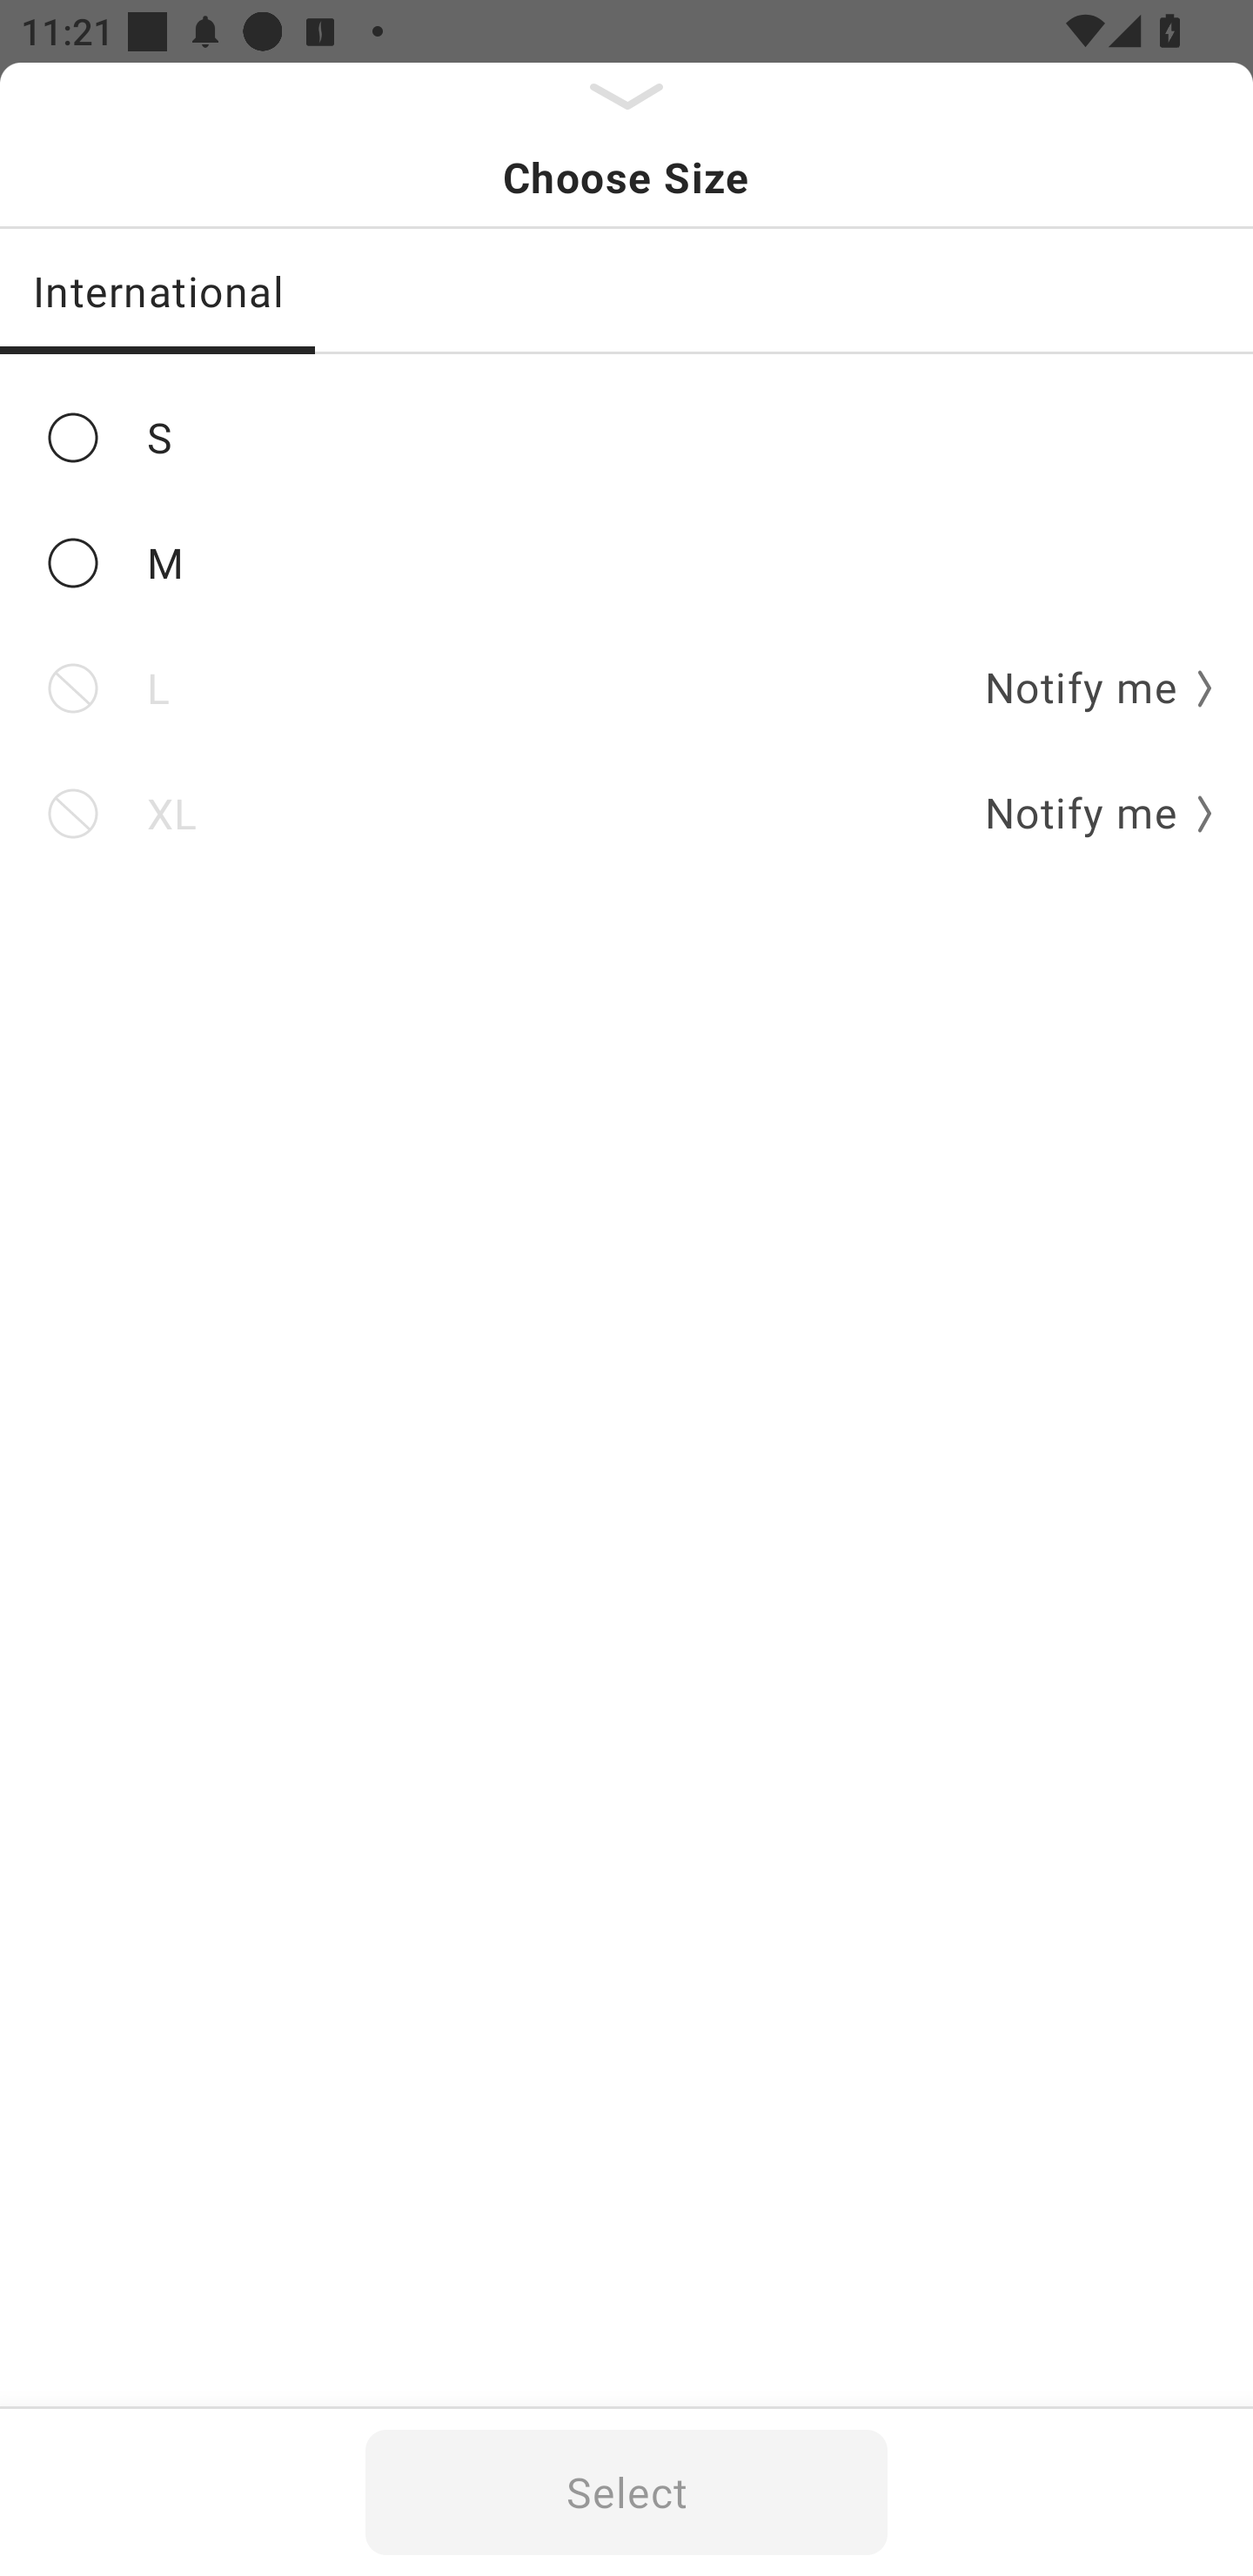  What do you see at coordinates (626, 438) in the screenshot?
I see `S` at bounding box center [626, 438].